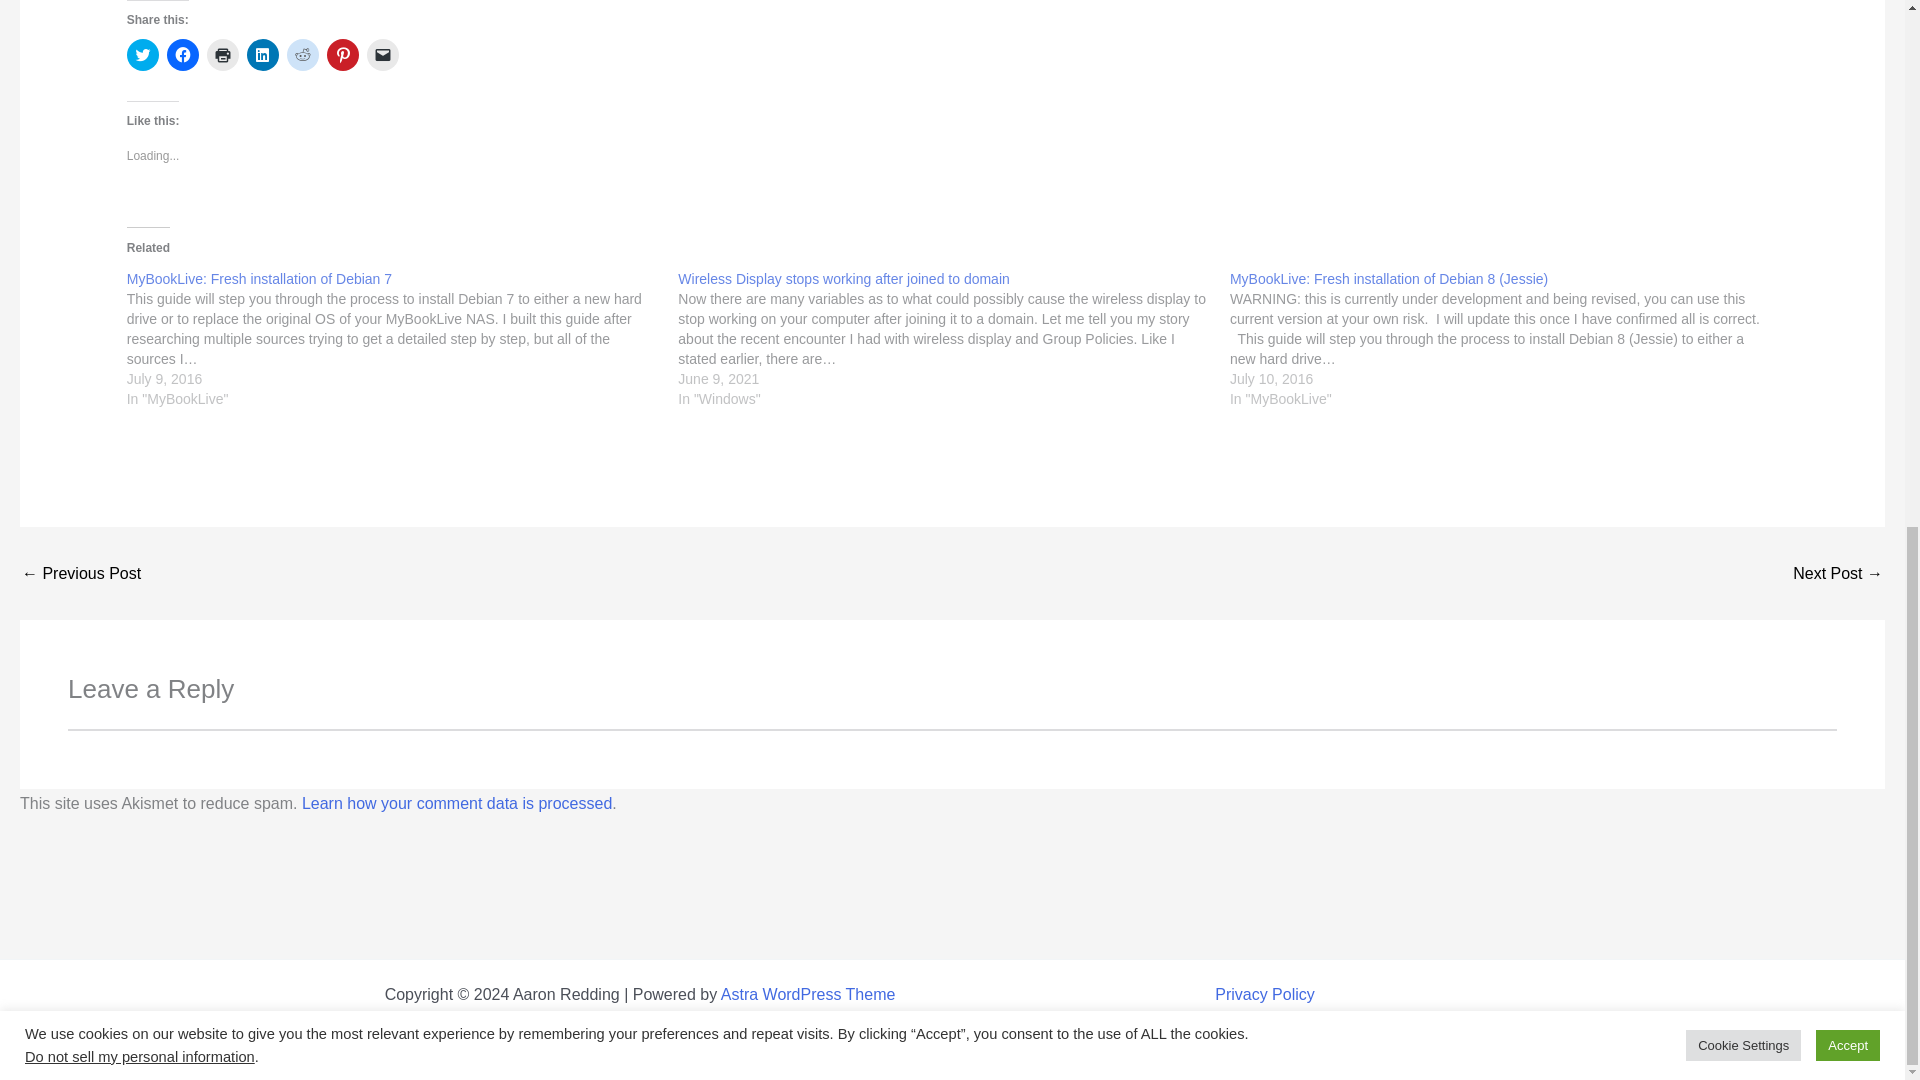 The height and width of the screenshot is (1080, 1920). Describe the element at coordinates (382, 54) in the screenshot. I see `Click to email a link to a friend` at that location.